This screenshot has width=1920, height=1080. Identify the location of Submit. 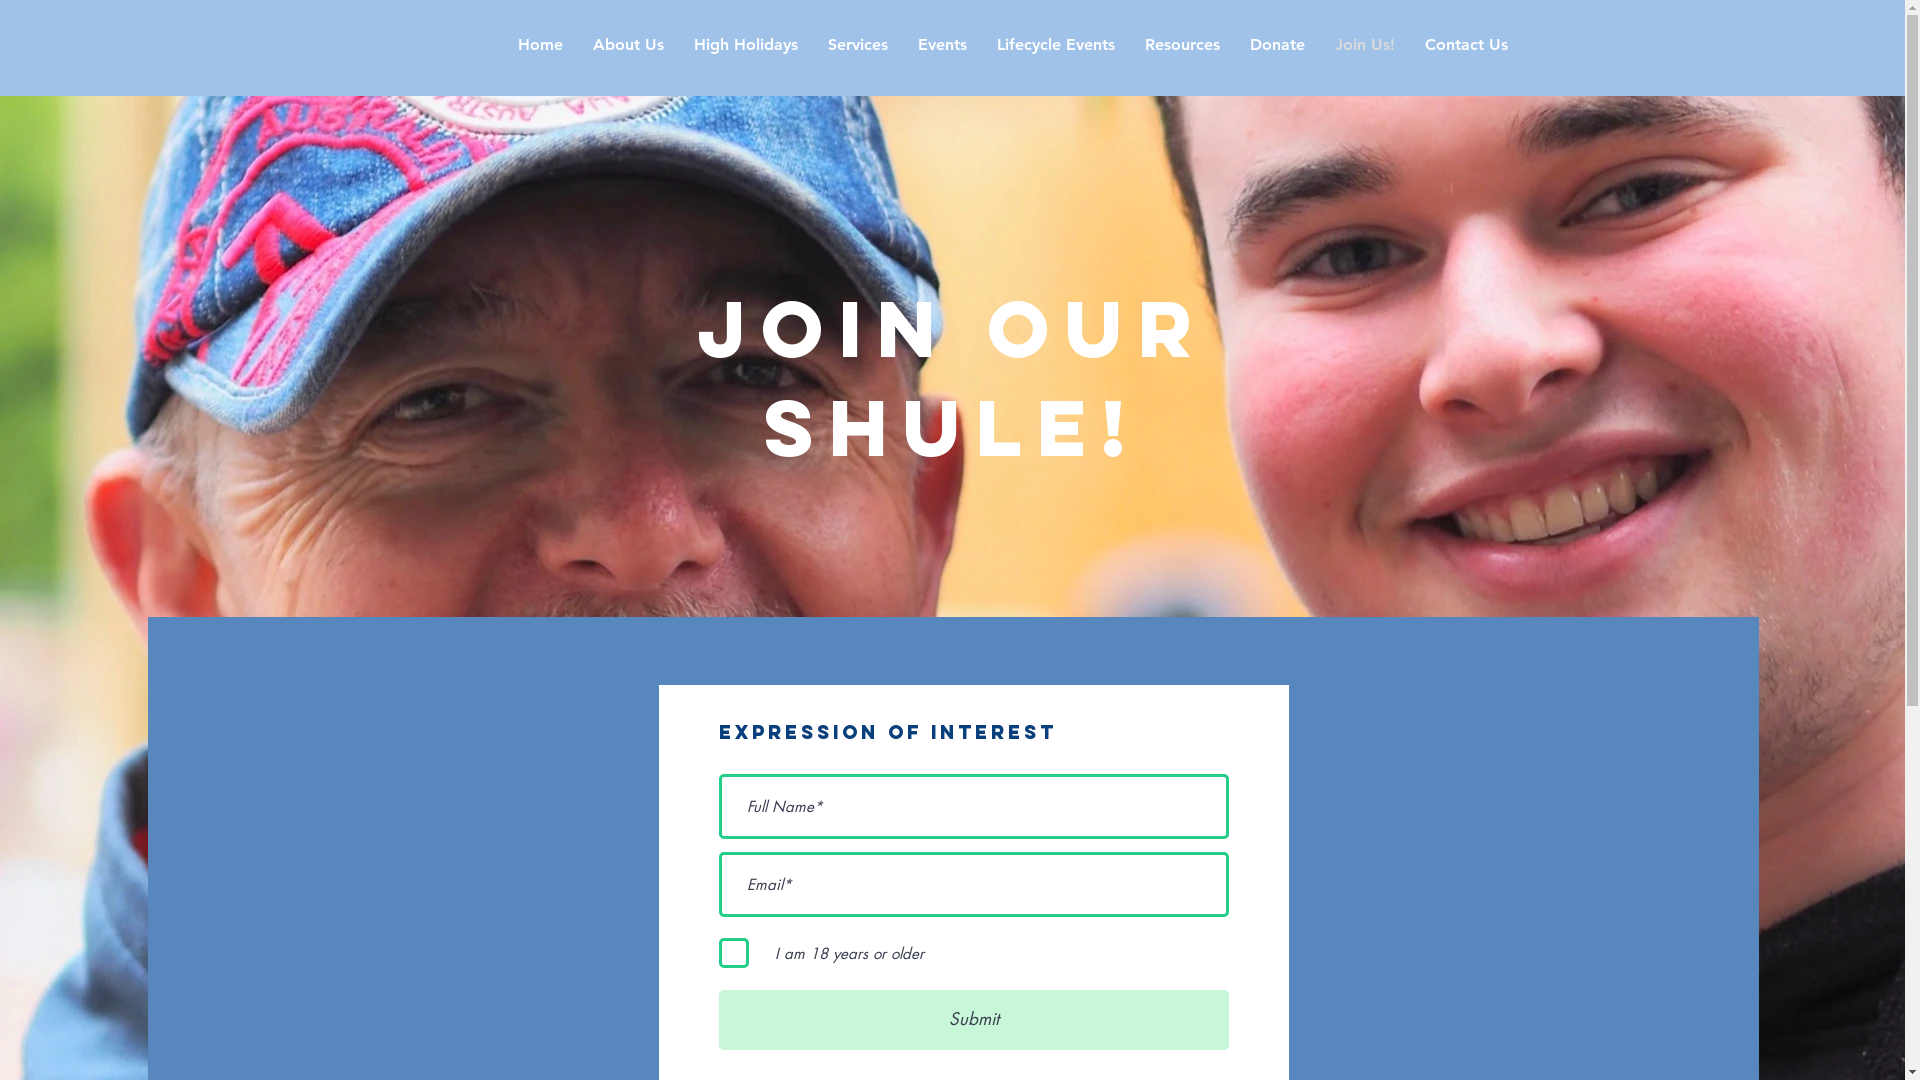
(973, 1020).